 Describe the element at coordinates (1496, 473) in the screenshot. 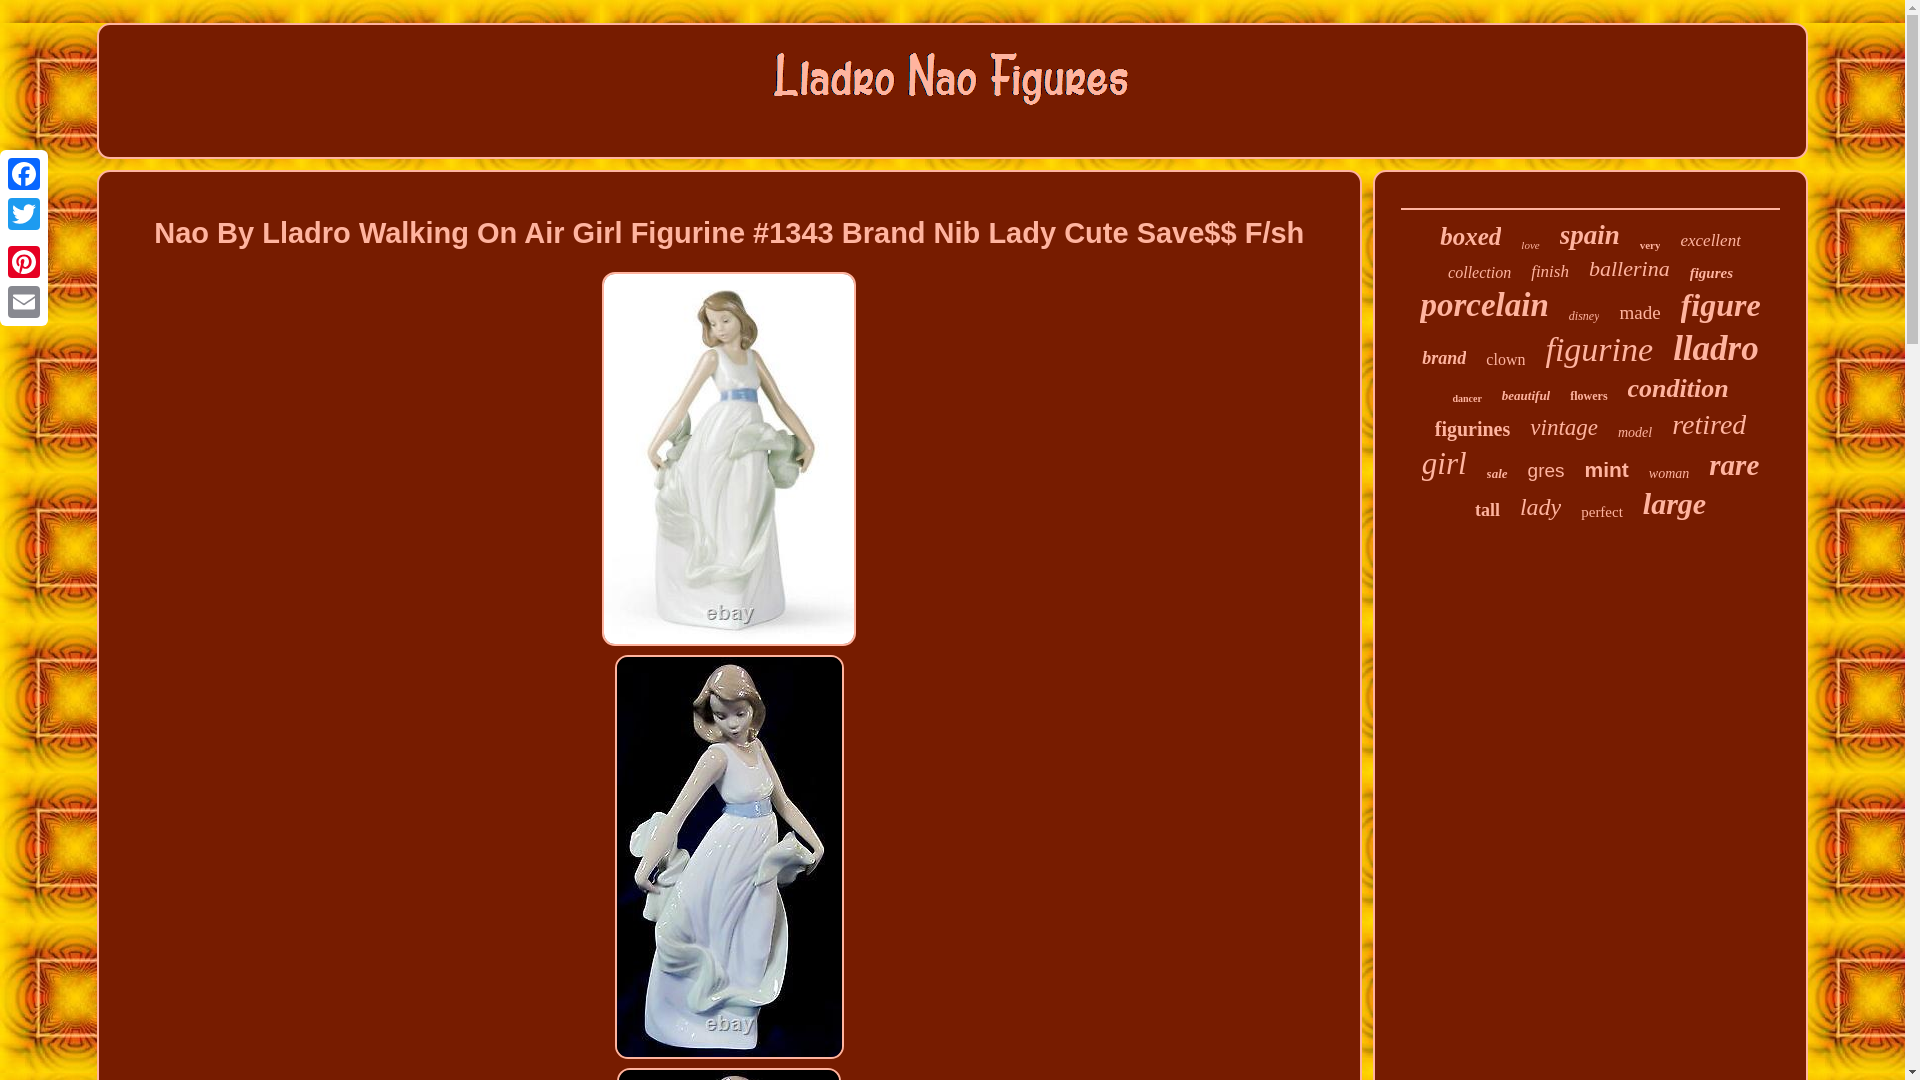

I see `sale` at that location.